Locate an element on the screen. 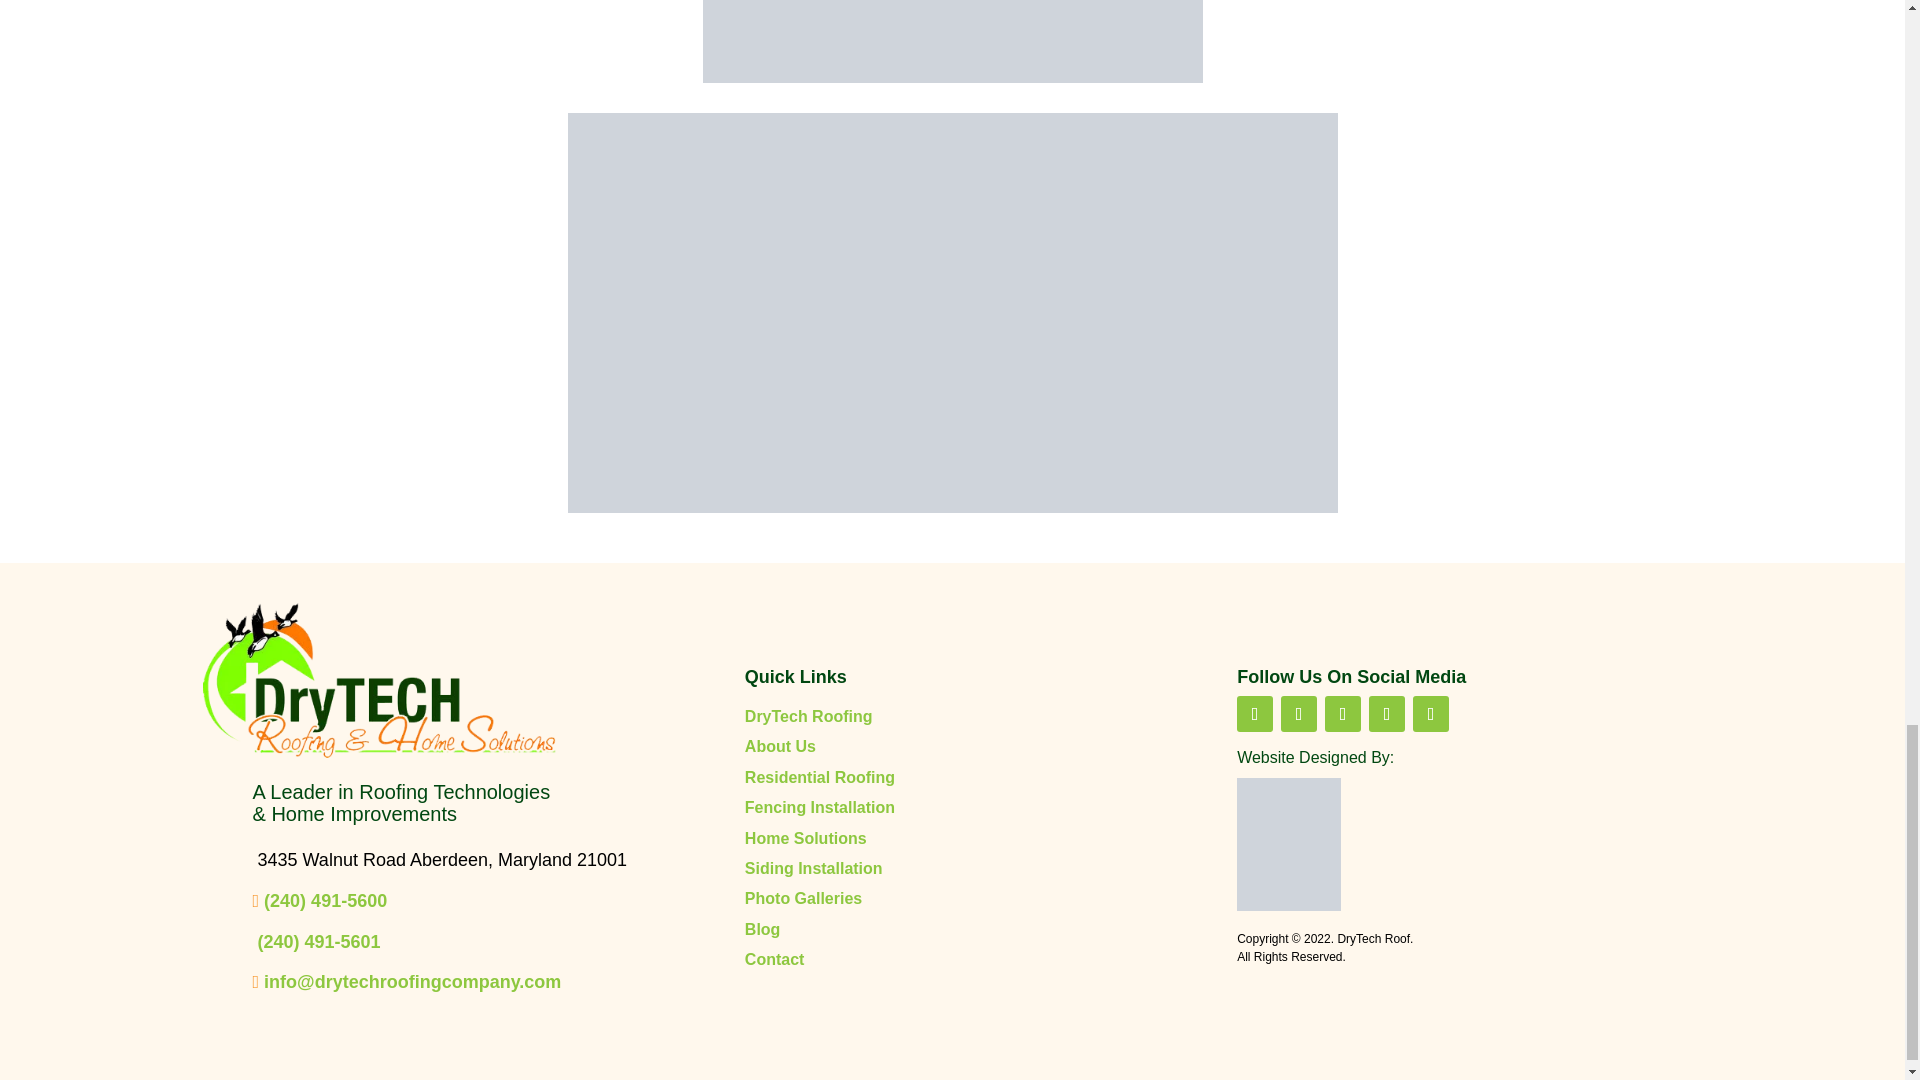 The image size is (1920, 1080). Follow on Youtube is located at coordinates (1298, 714).